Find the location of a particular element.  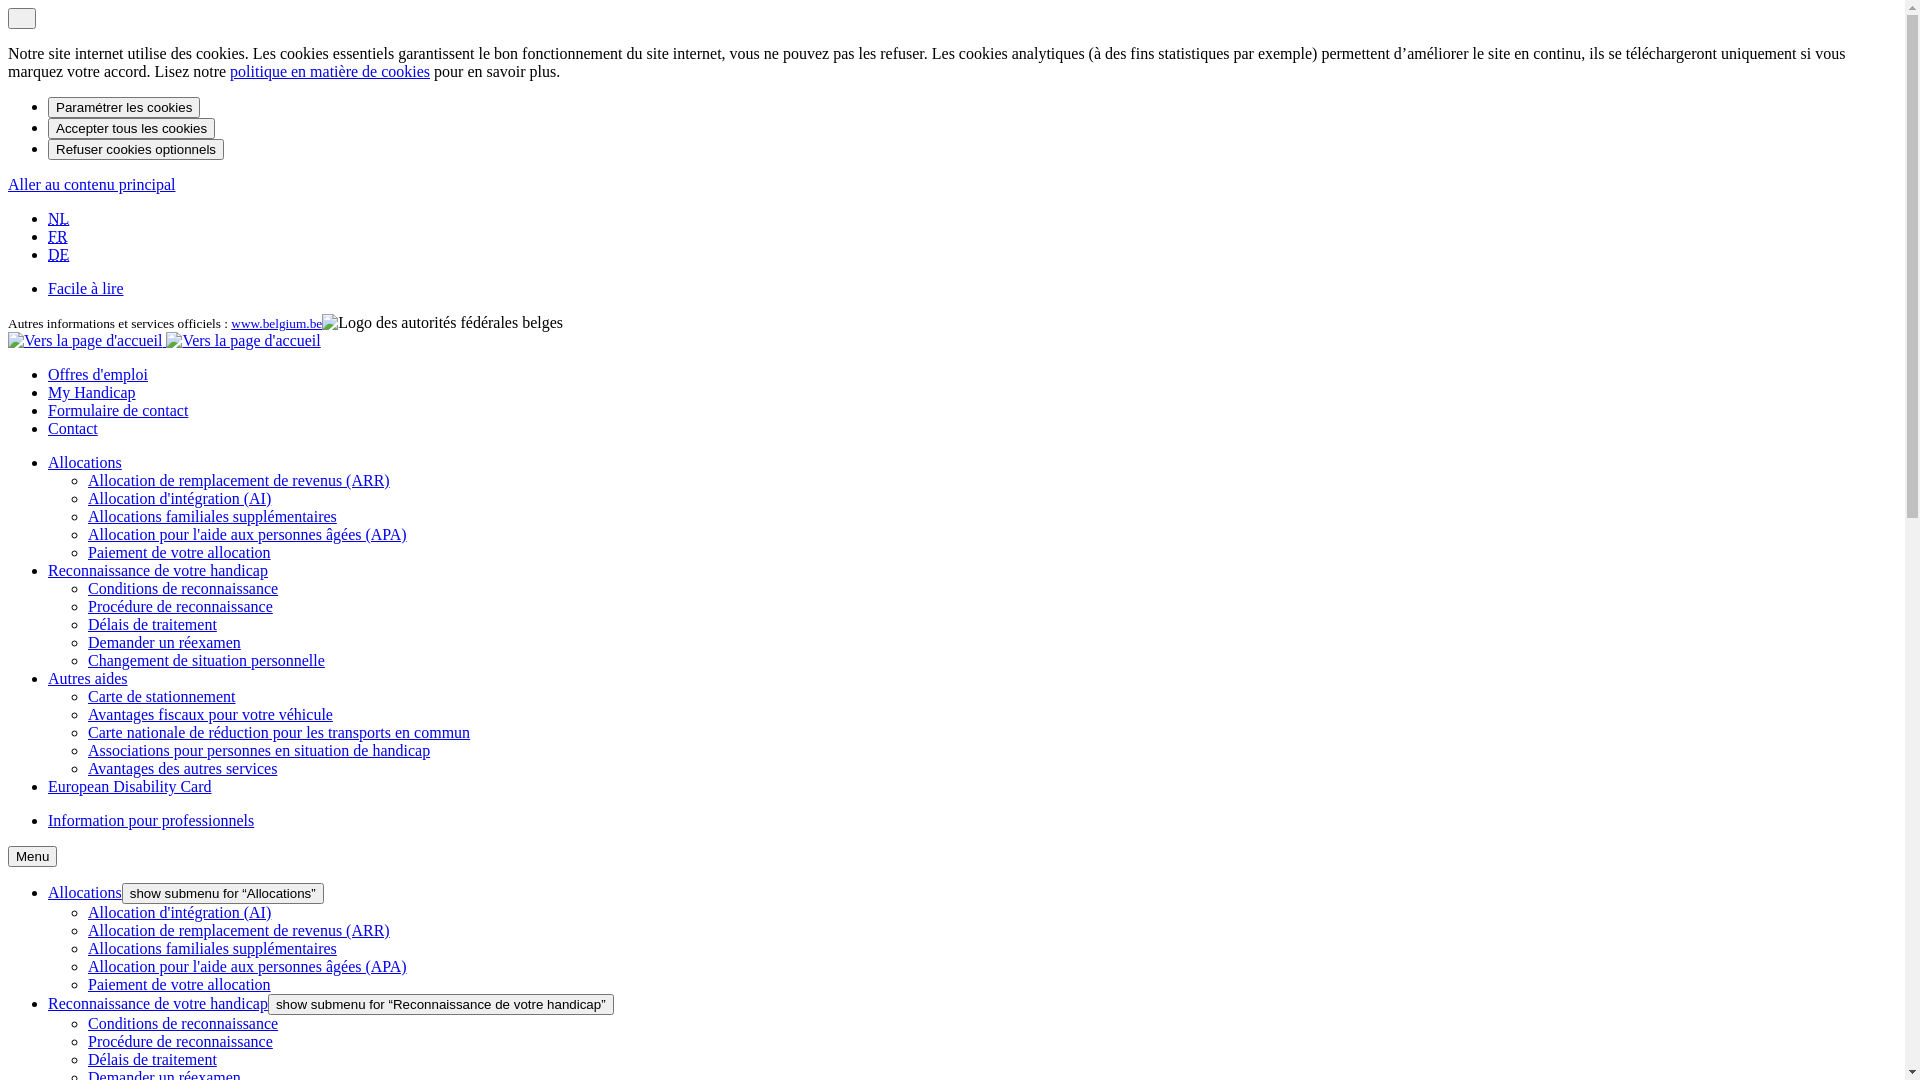

Conditions de reconnaissance is located at coordinates (183, 1024).